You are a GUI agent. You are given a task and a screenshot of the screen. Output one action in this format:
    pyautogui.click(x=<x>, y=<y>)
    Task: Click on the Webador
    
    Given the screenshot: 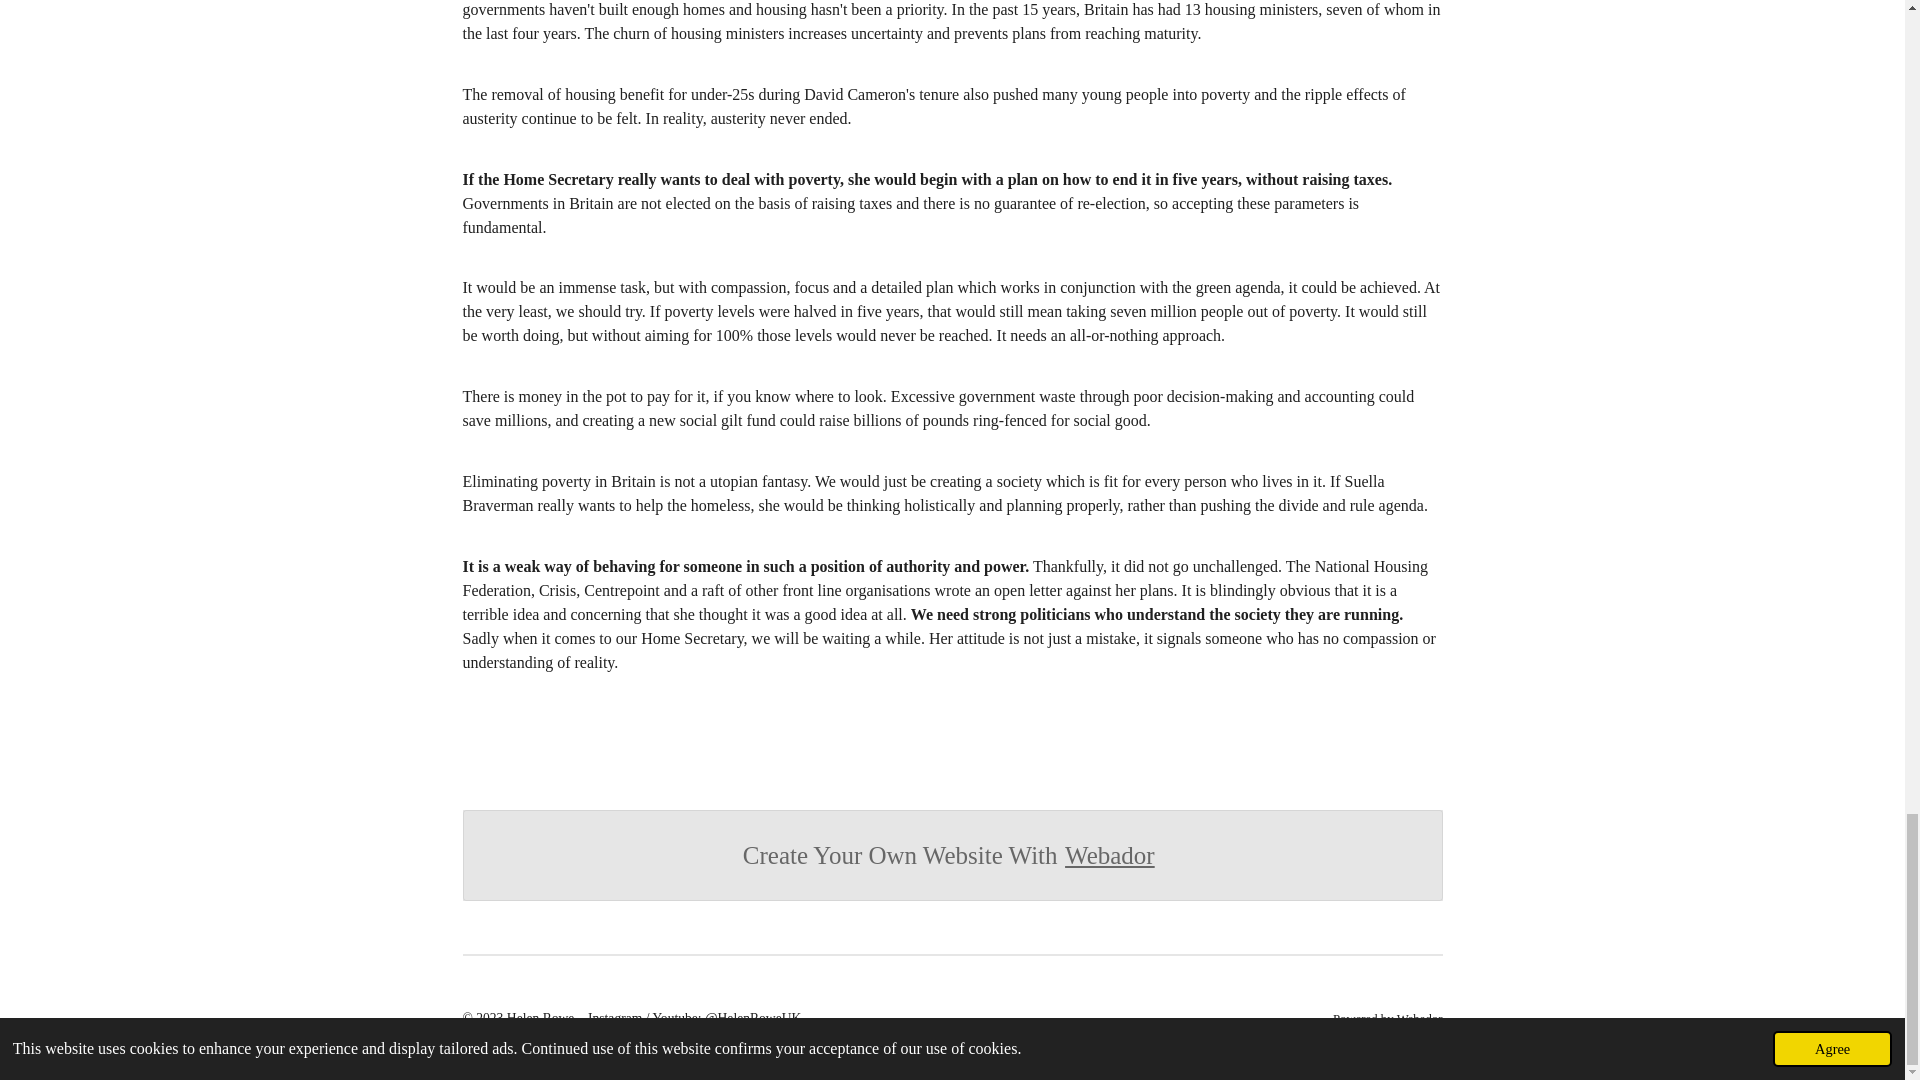 What is the action you would take?
    pyautogui.click(x=1110, y=856)
    